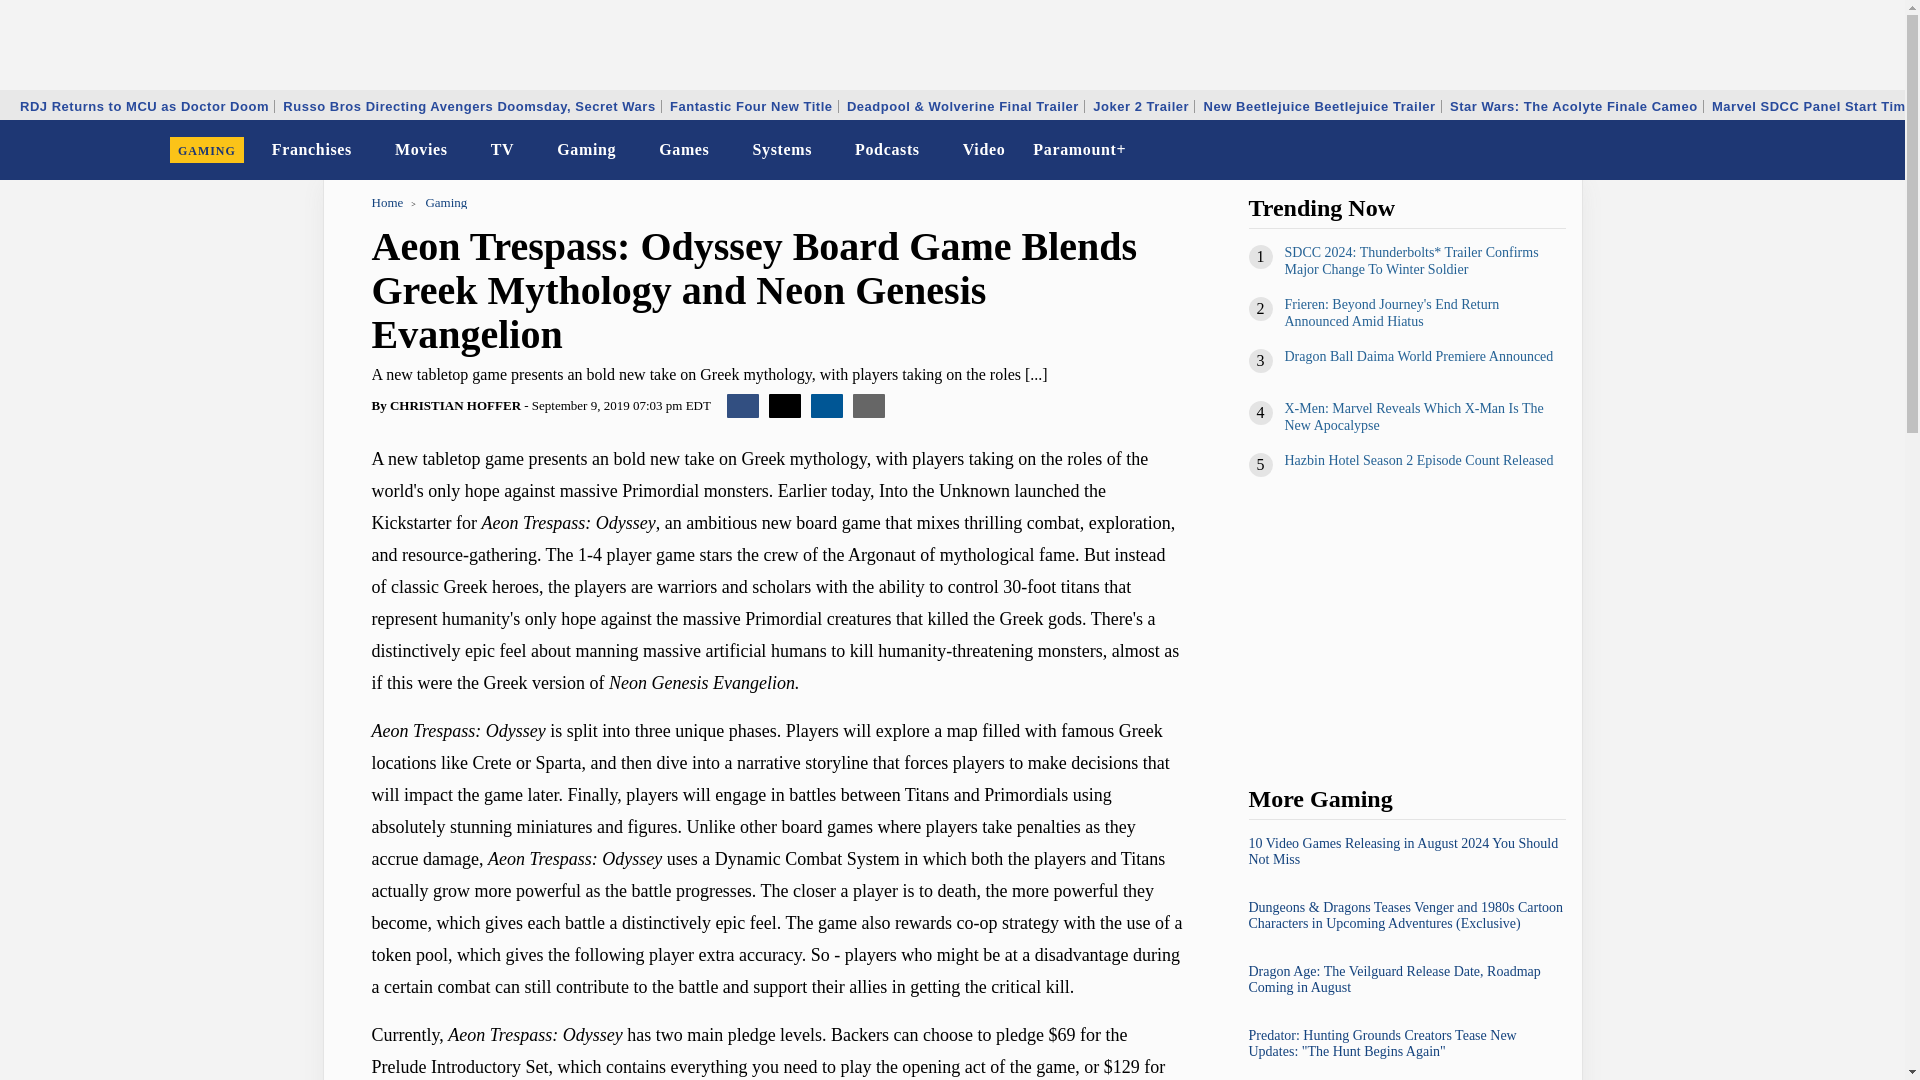 This screenshot has width=1920, height=1080. What do you see at coordinates (1838, 150) in the screenshot?
I see `Dark Mode` at bounding box center [1838, 150].